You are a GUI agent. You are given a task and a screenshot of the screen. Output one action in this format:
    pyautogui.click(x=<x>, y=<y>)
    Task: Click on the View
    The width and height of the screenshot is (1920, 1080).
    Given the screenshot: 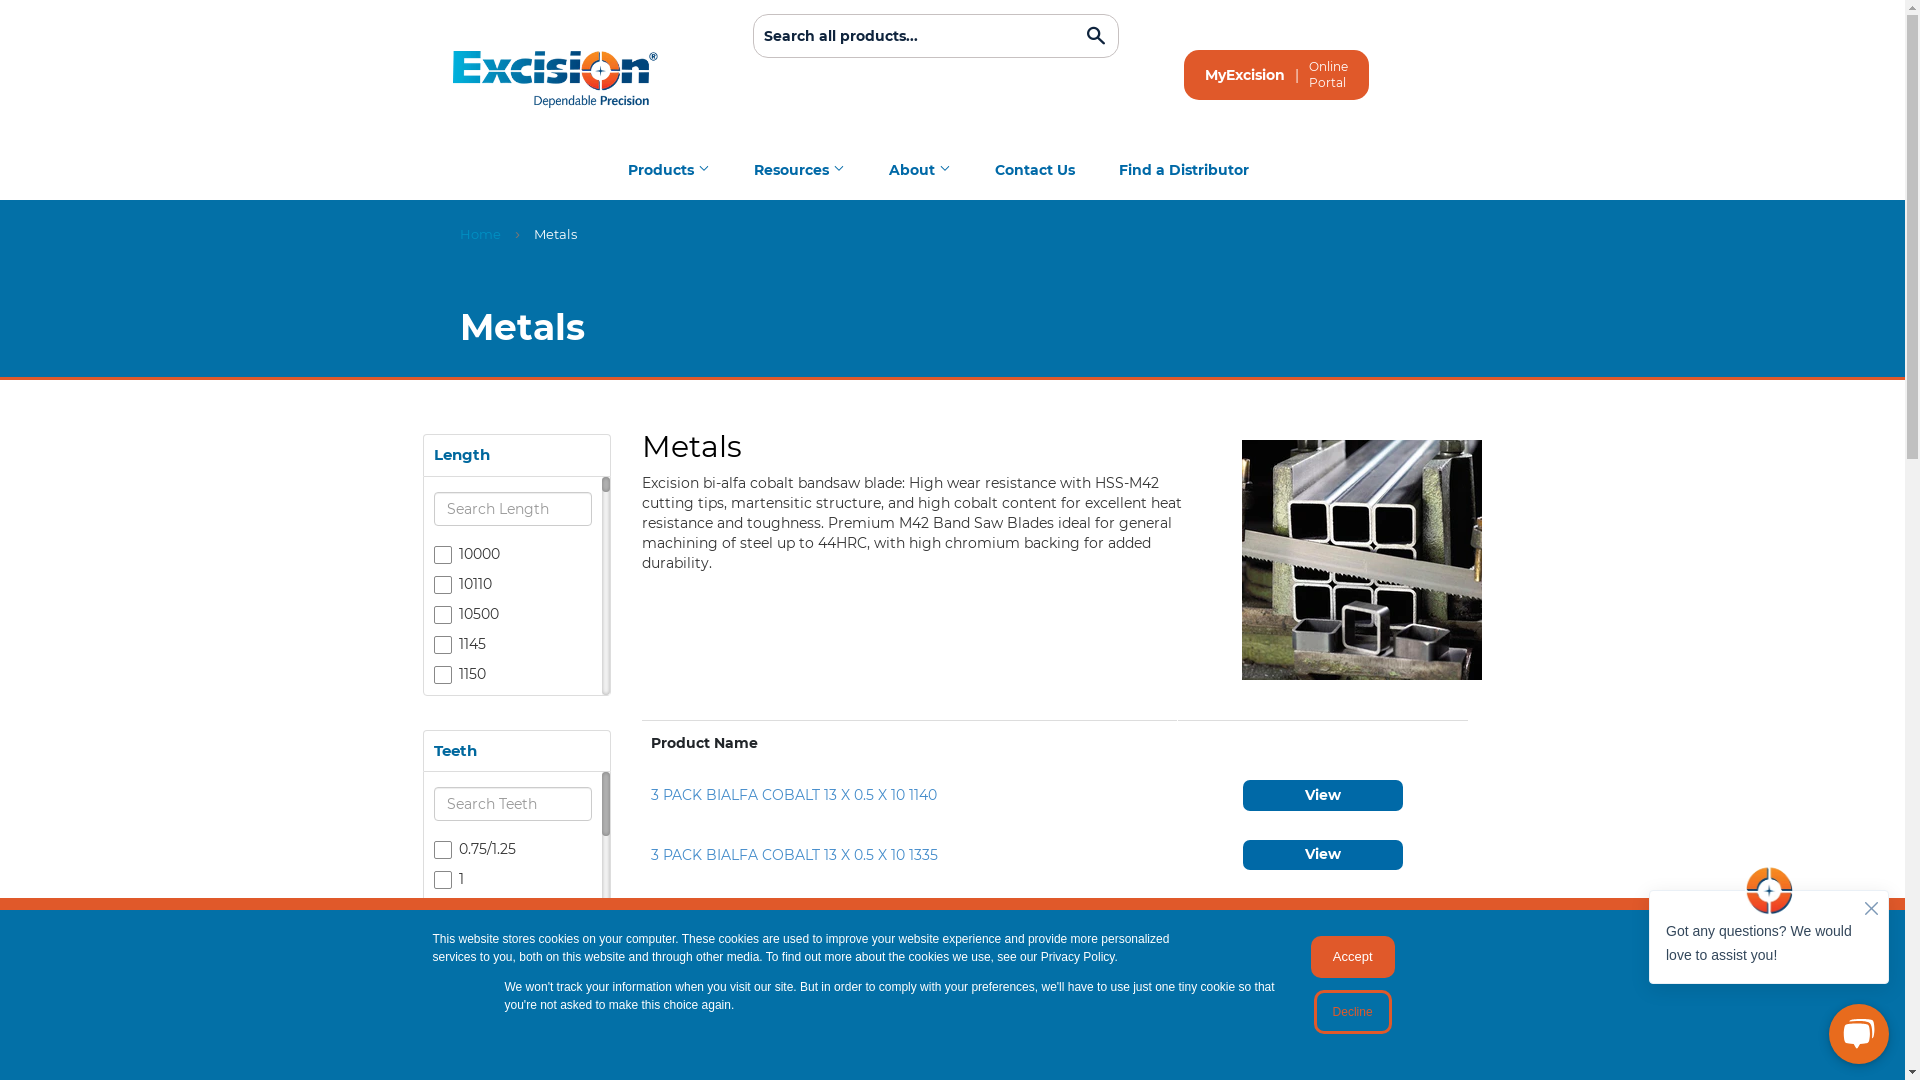 What is the action you would take?
    pyautogui.click(x=1323, y=796)
    